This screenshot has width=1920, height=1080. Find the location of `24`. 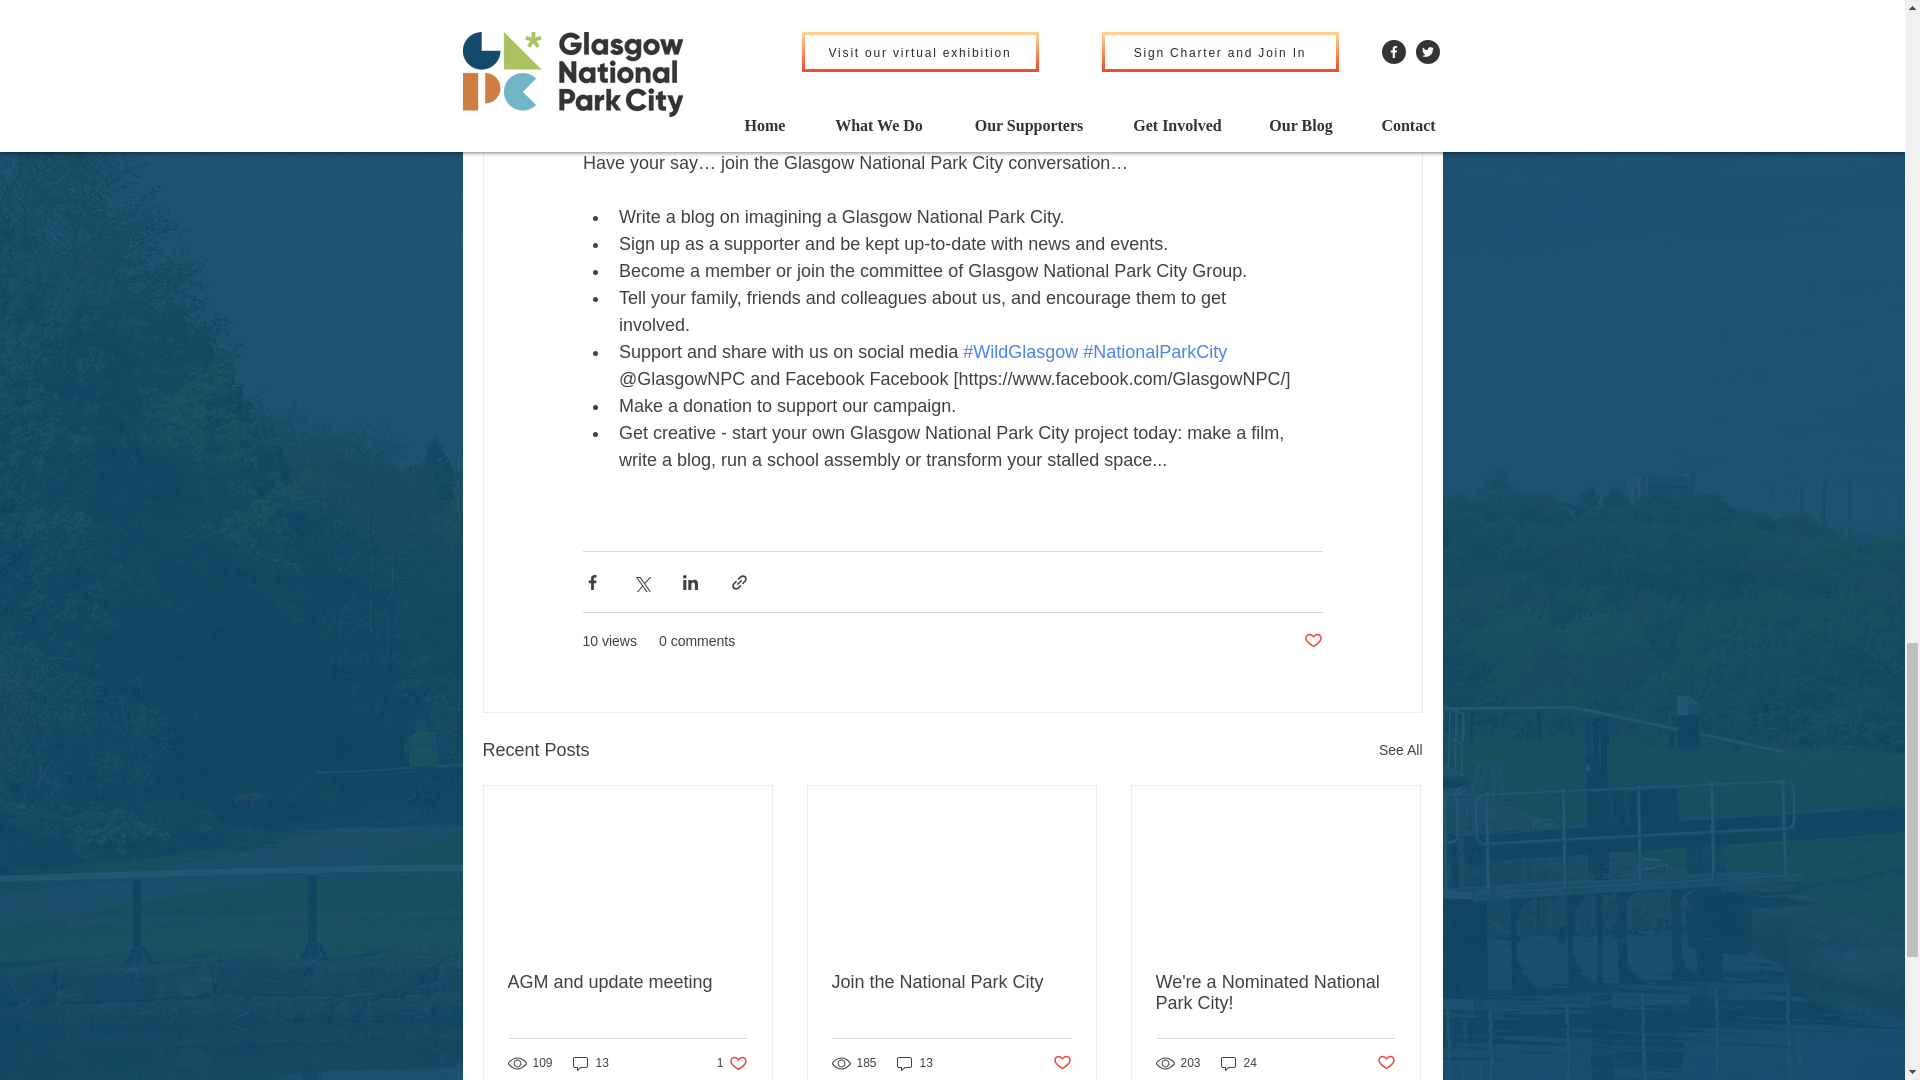

24 is located at coordinates (1239, 1064).